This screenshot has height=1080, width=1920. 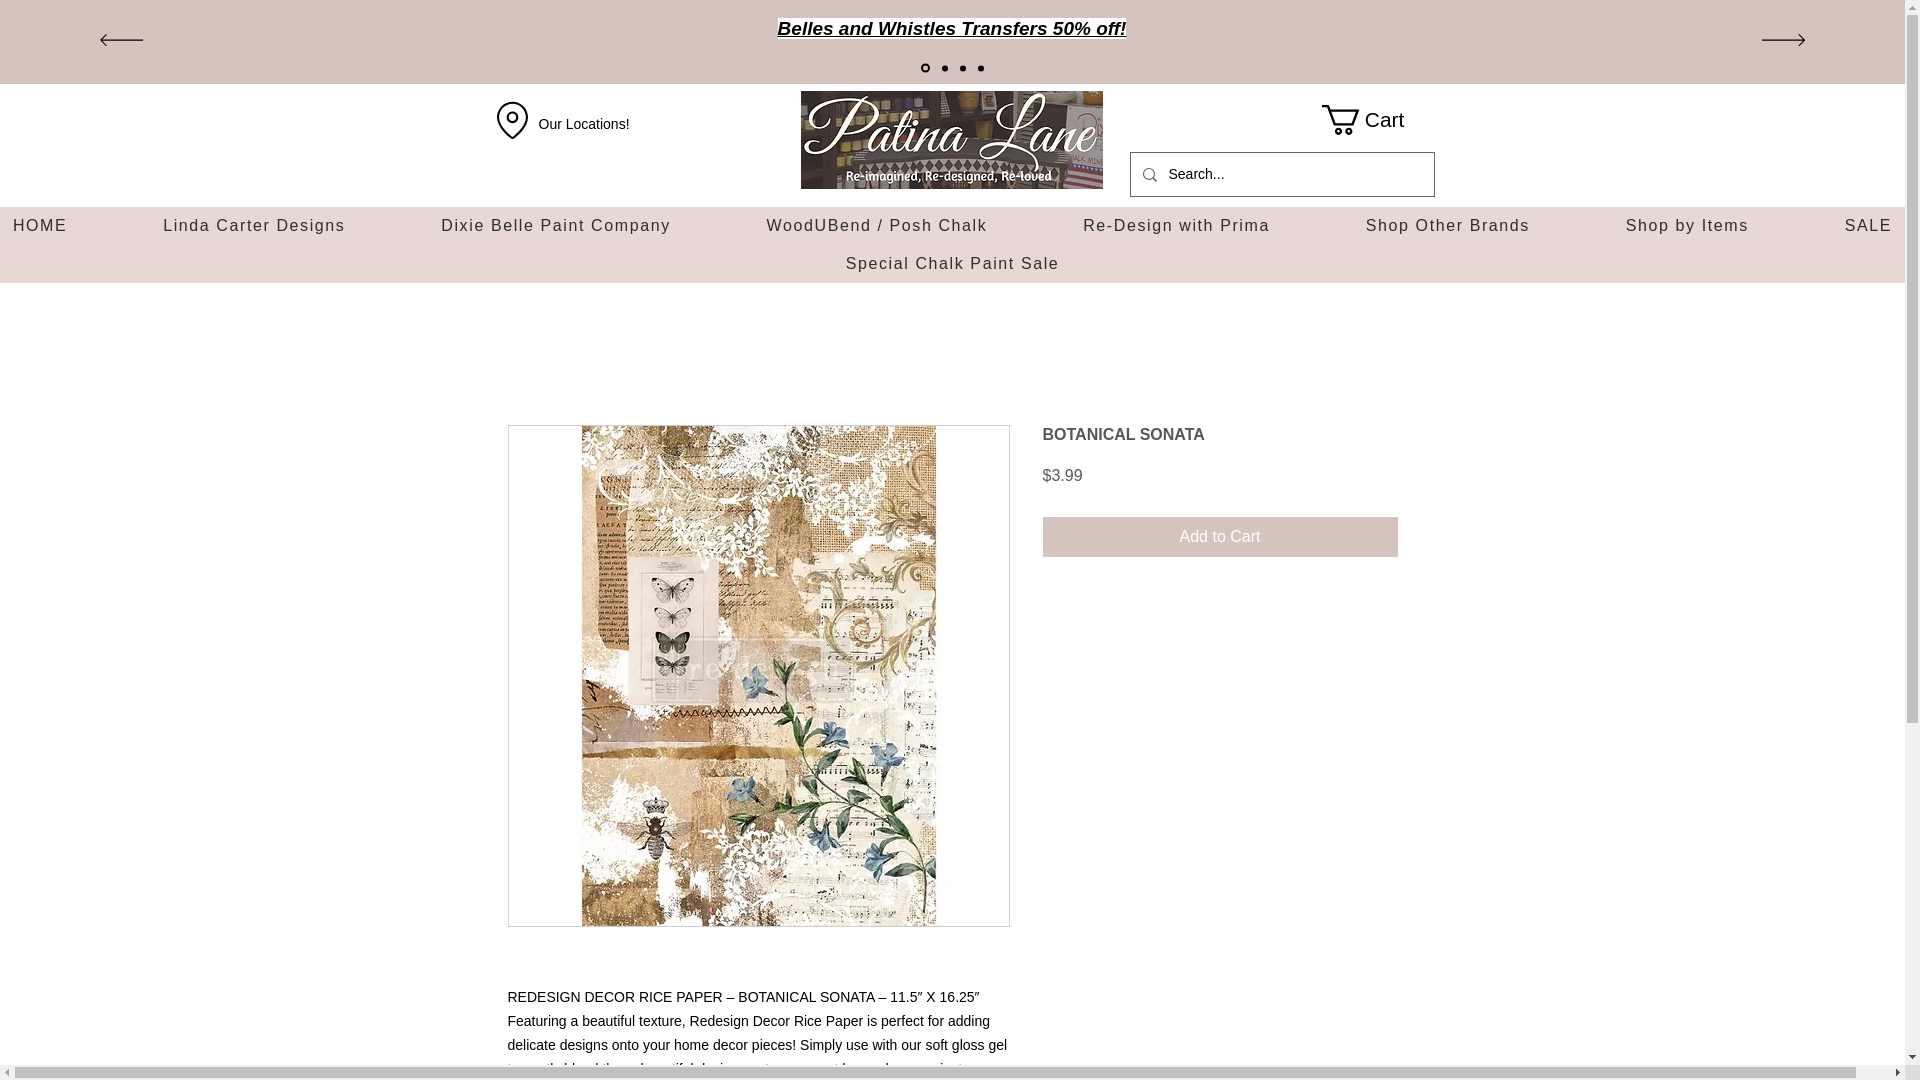 I want to click on Linda Carter Designs, so click(x=253, y=226).